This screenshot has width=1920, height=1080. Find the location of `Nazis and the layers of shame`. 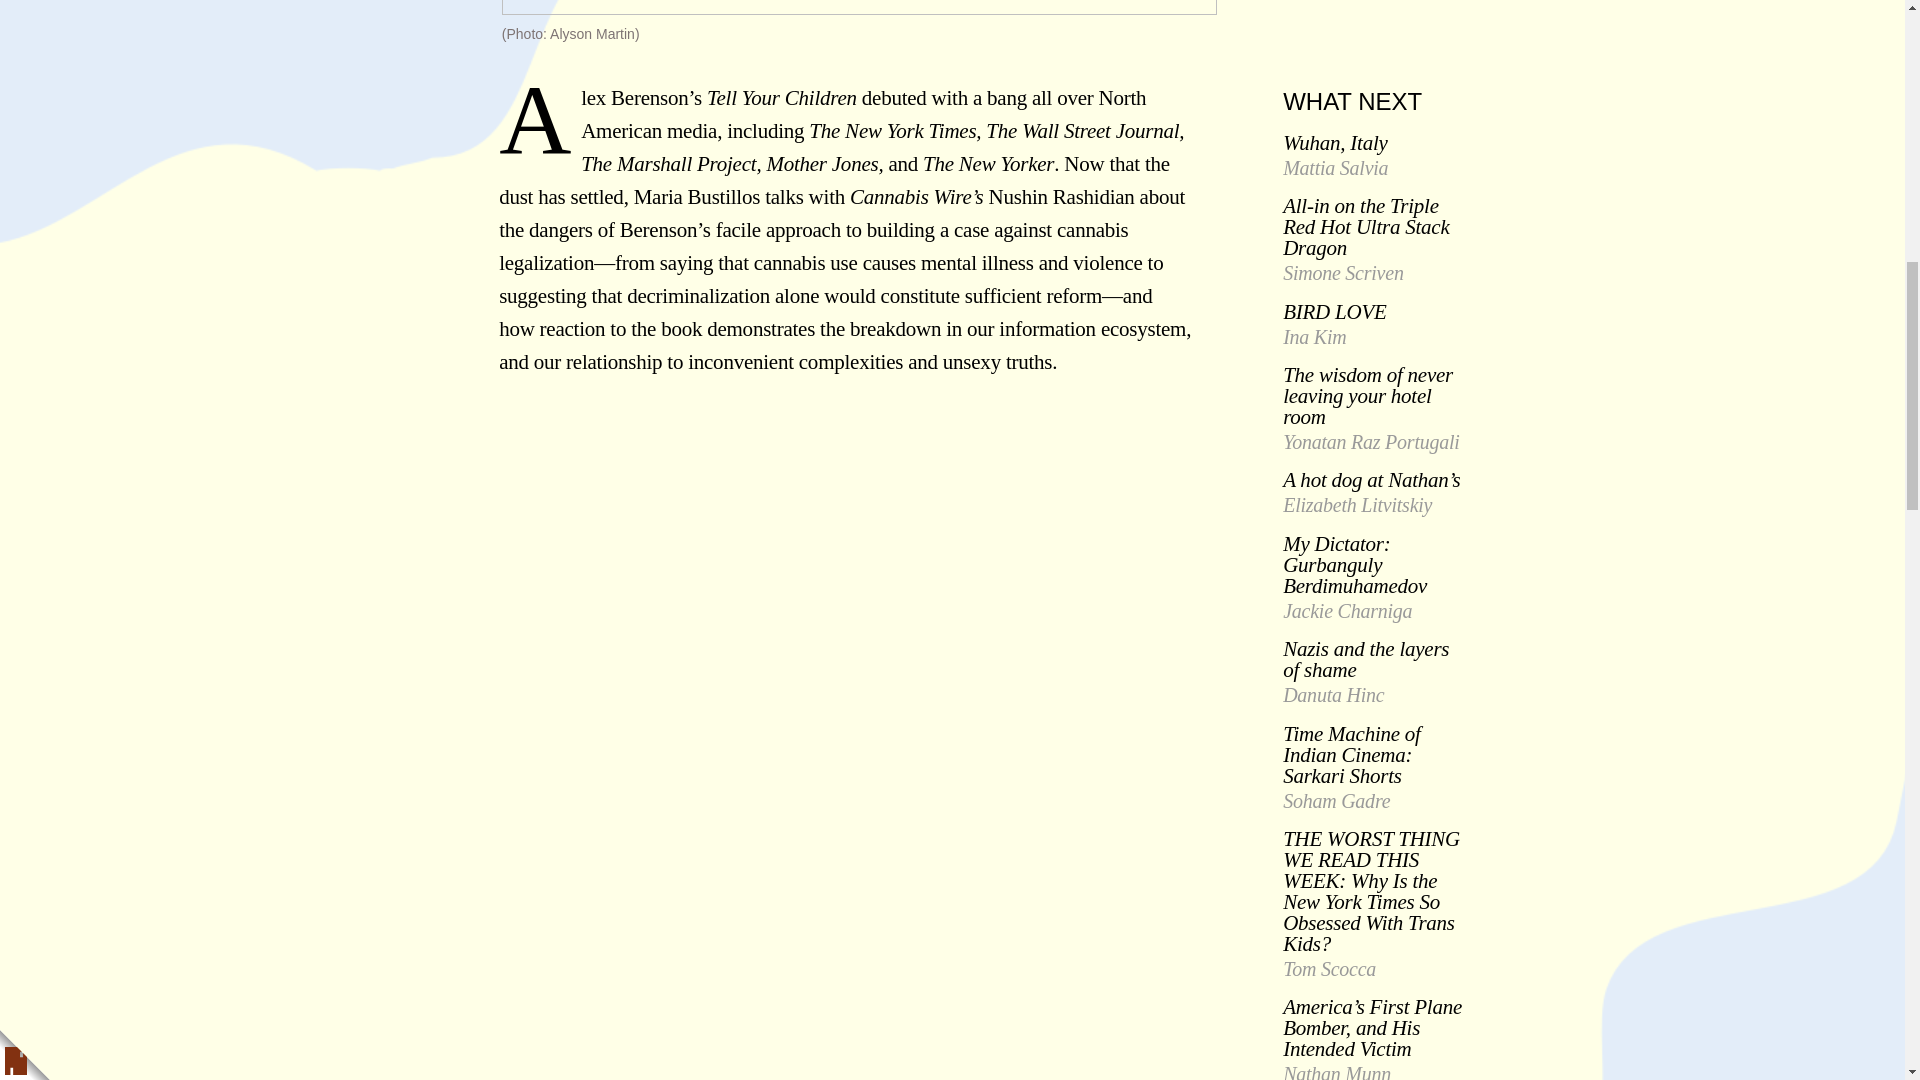

Nazis and the layers of shame is located at coordinates (1366, 659).